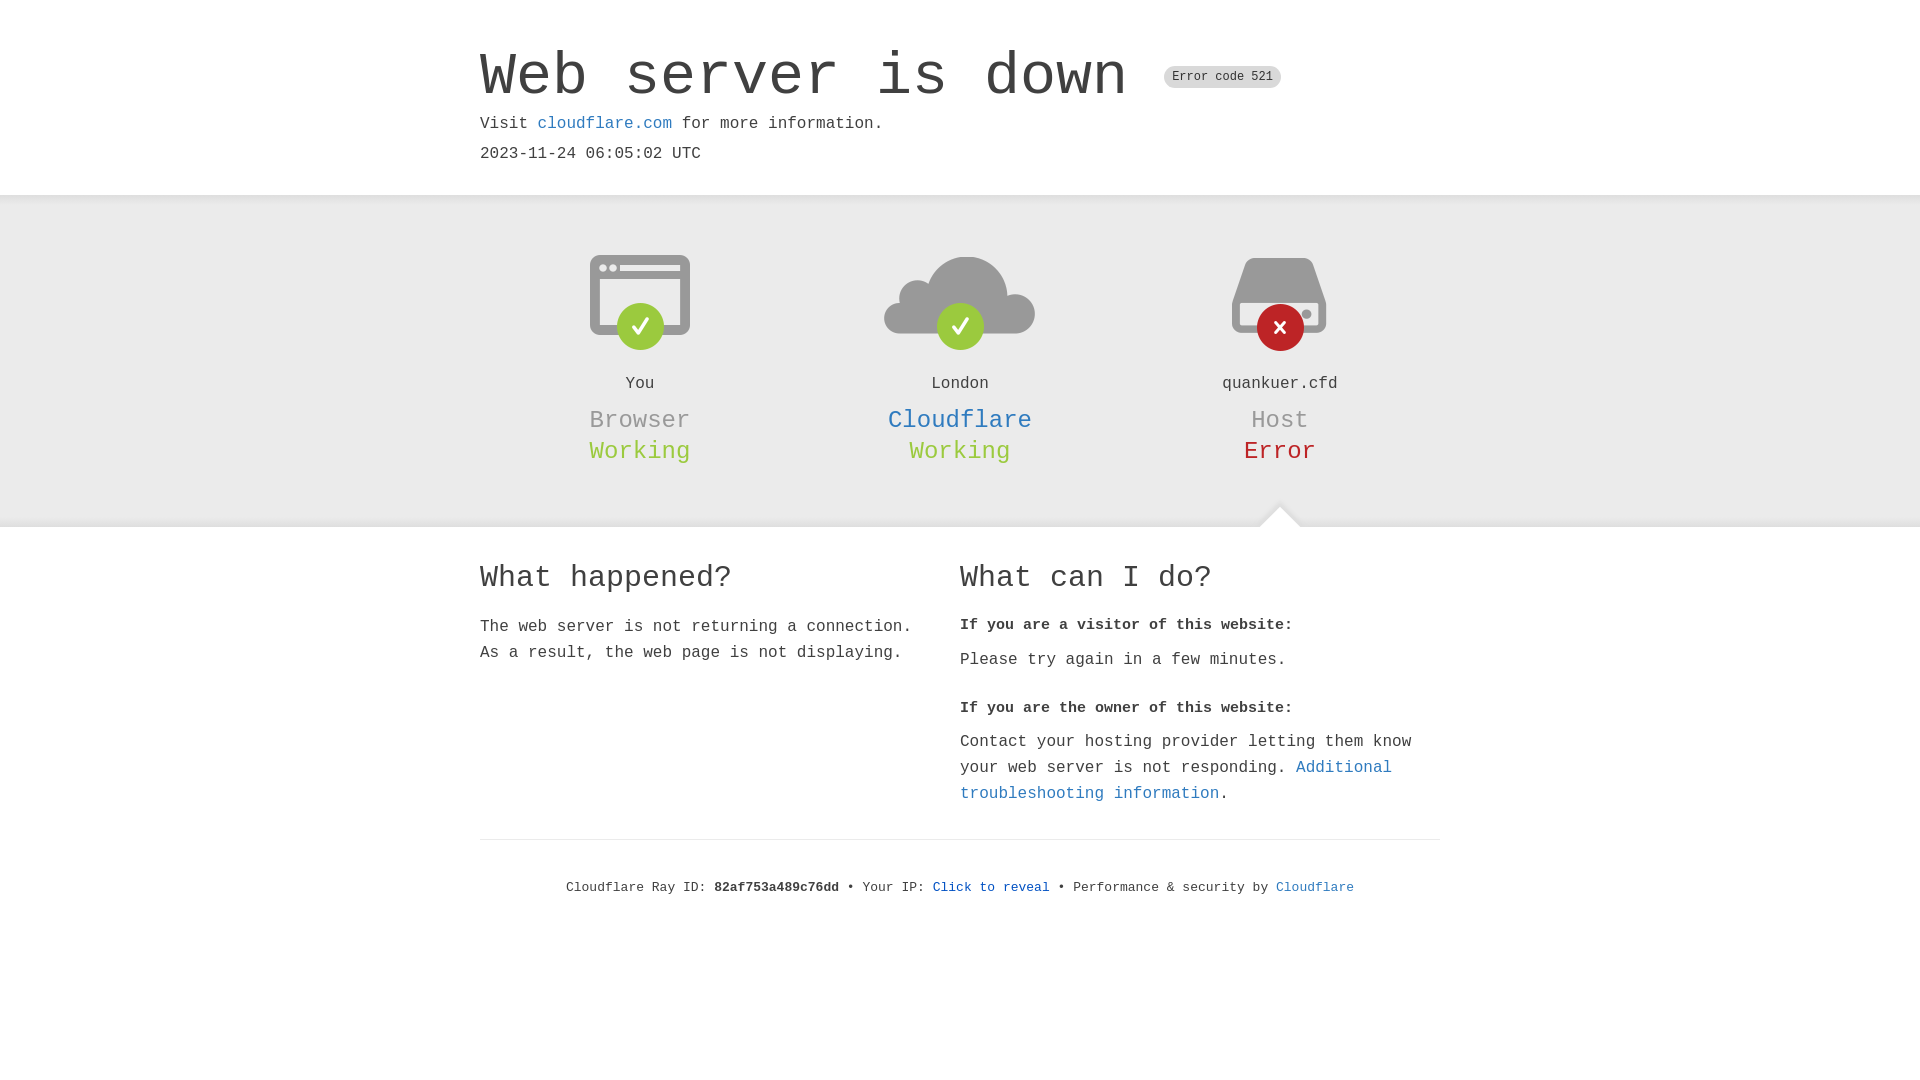 This screenshot has height=1080, width=1920. Describe the element at coordinates (992, 888) in the screenshot. I see `Click to reveal` at that location.